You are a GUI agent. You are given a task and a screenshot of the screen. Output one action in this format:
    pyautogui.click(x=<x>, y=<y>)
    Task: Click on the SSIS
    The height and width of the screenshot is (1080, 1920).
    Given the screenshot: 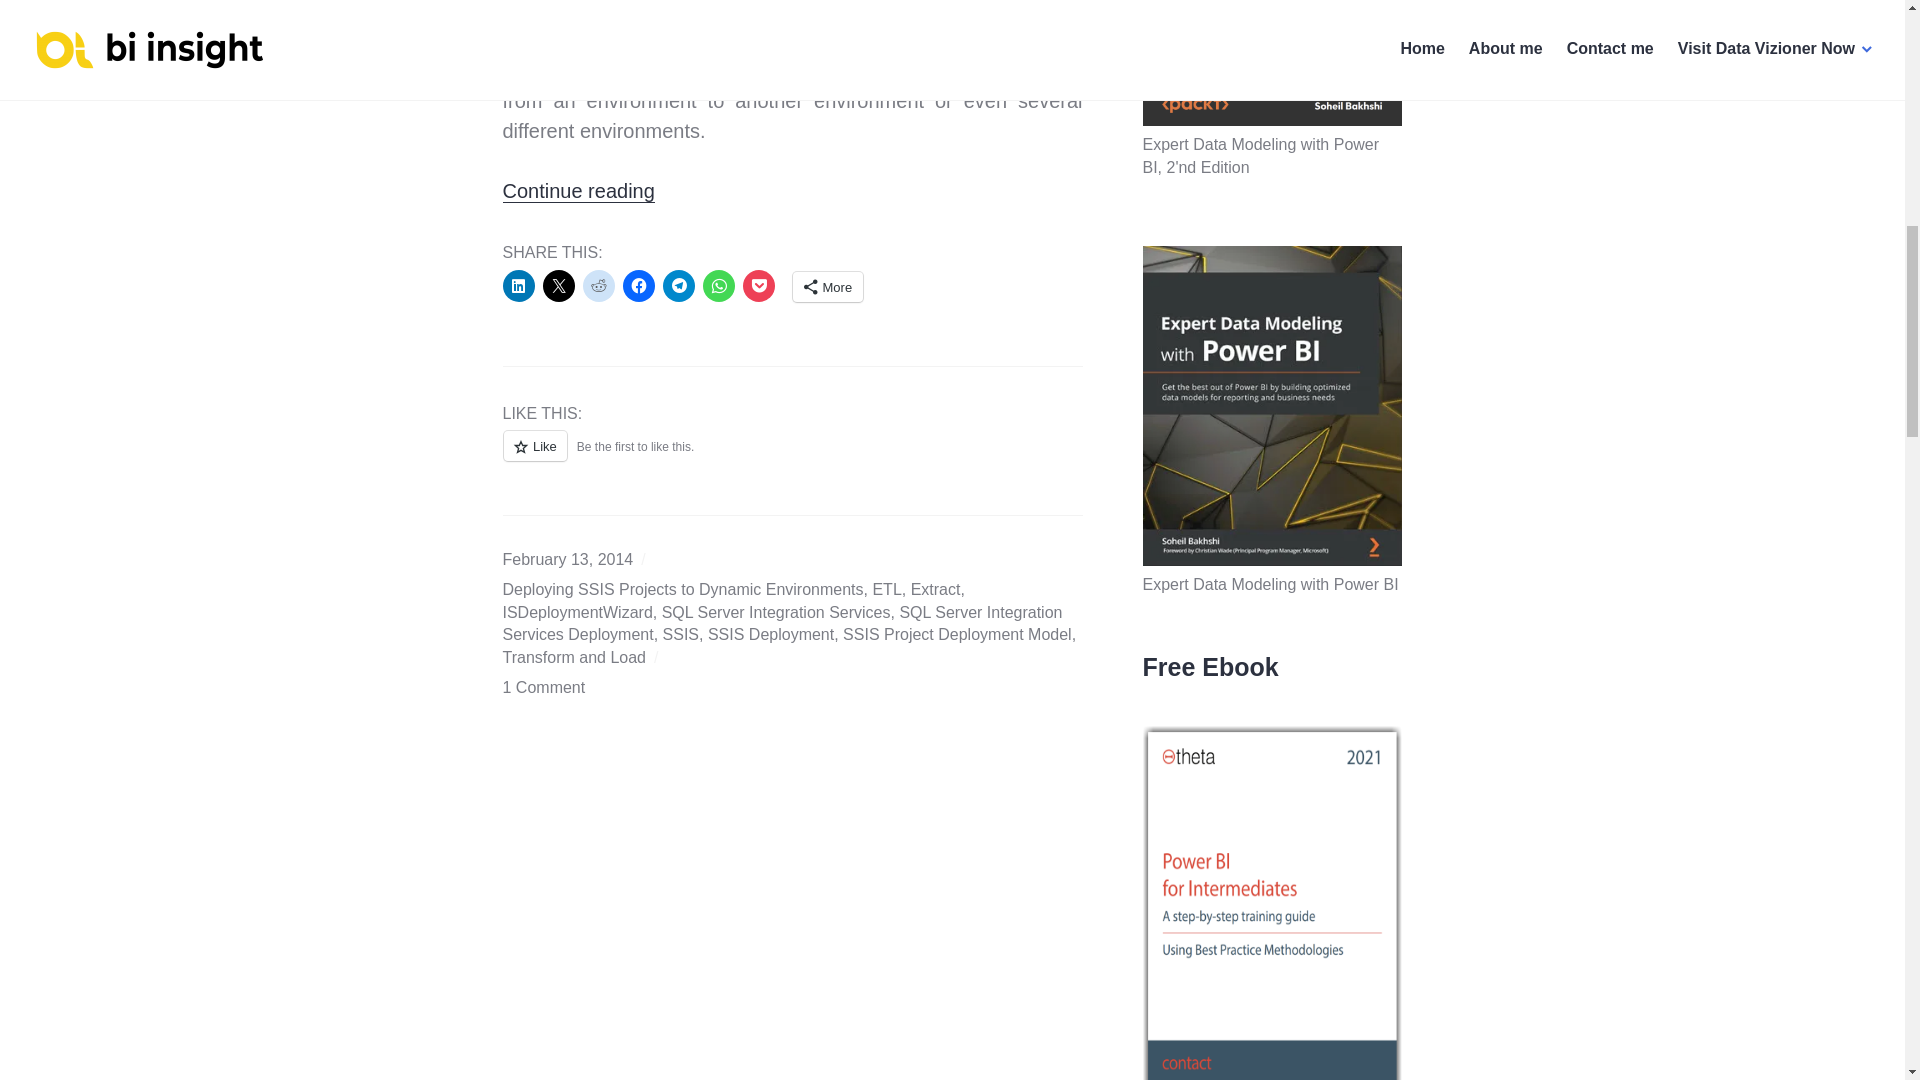 What is the action you would take?
    pyautogui.click(x=680, y=634)
    